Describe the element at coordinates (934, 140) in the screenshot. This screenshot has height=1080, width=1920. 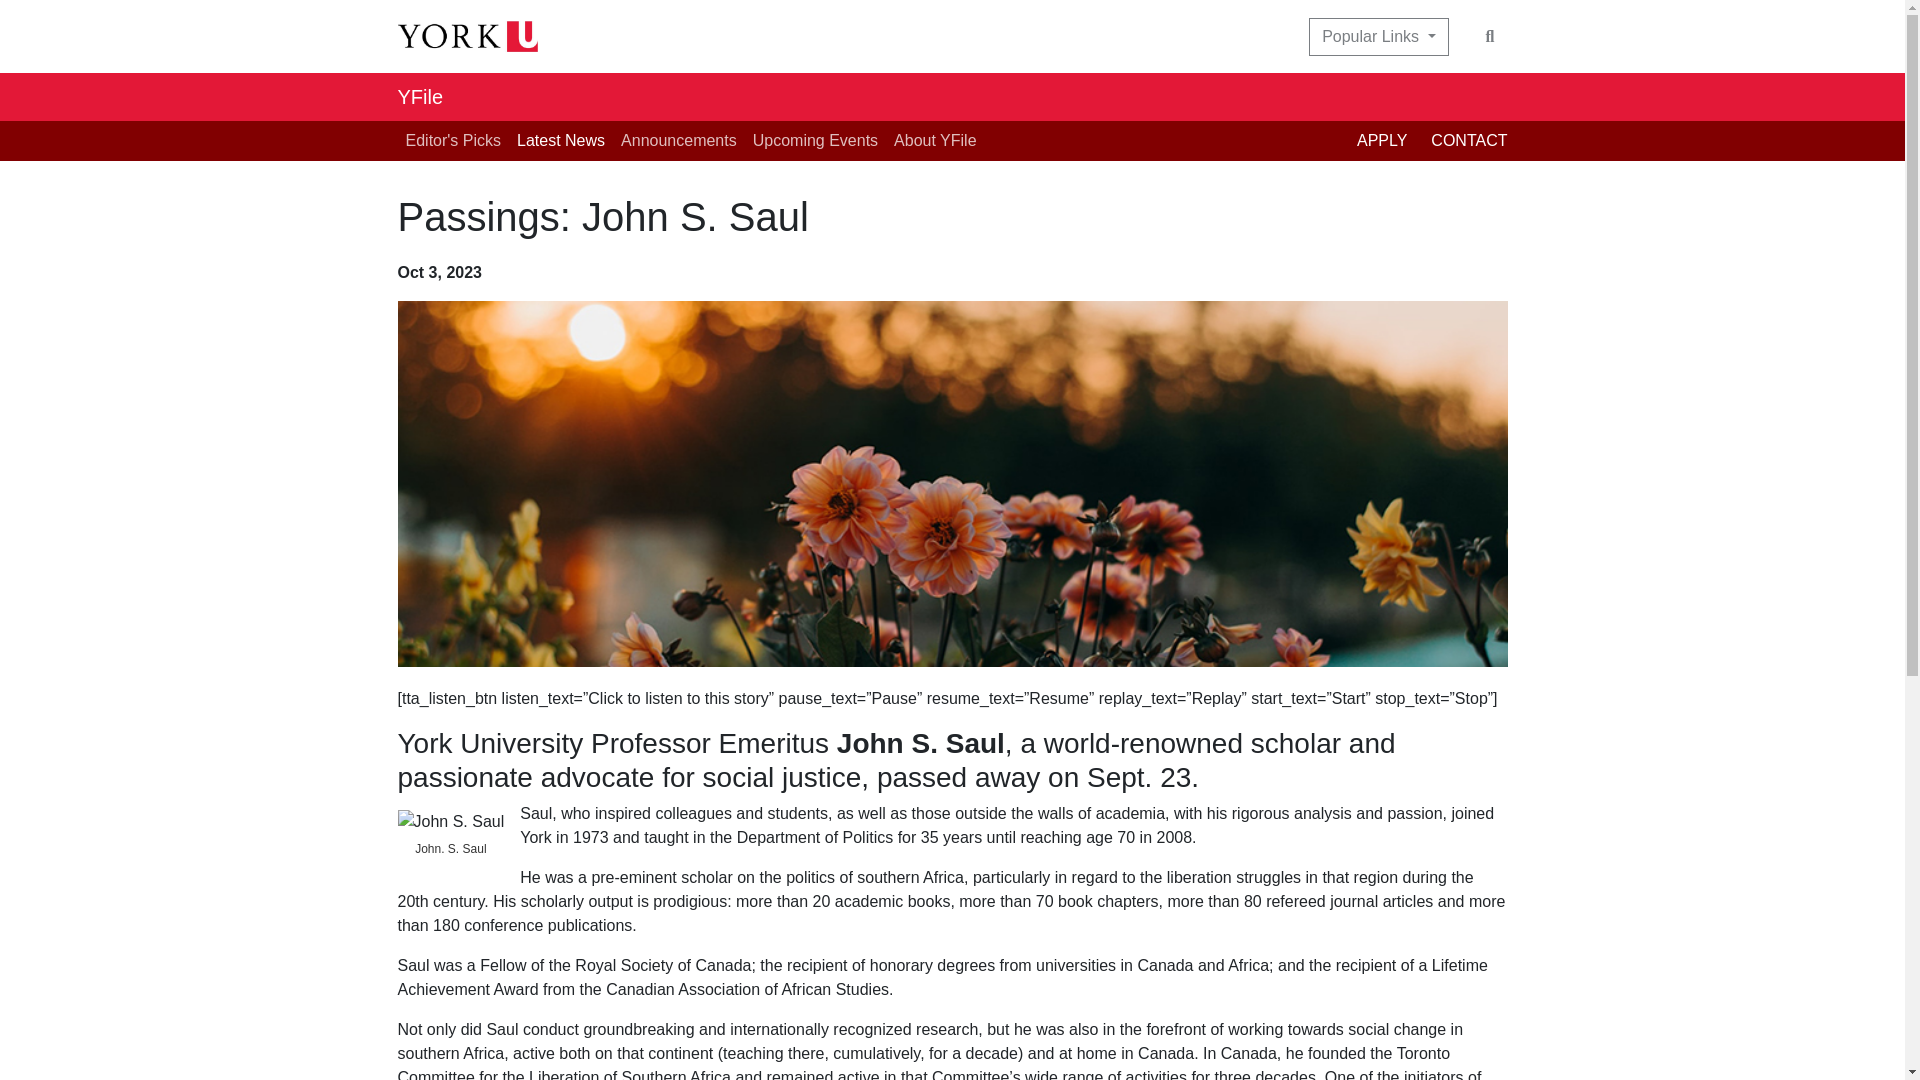
I see `About YFile` at that location.